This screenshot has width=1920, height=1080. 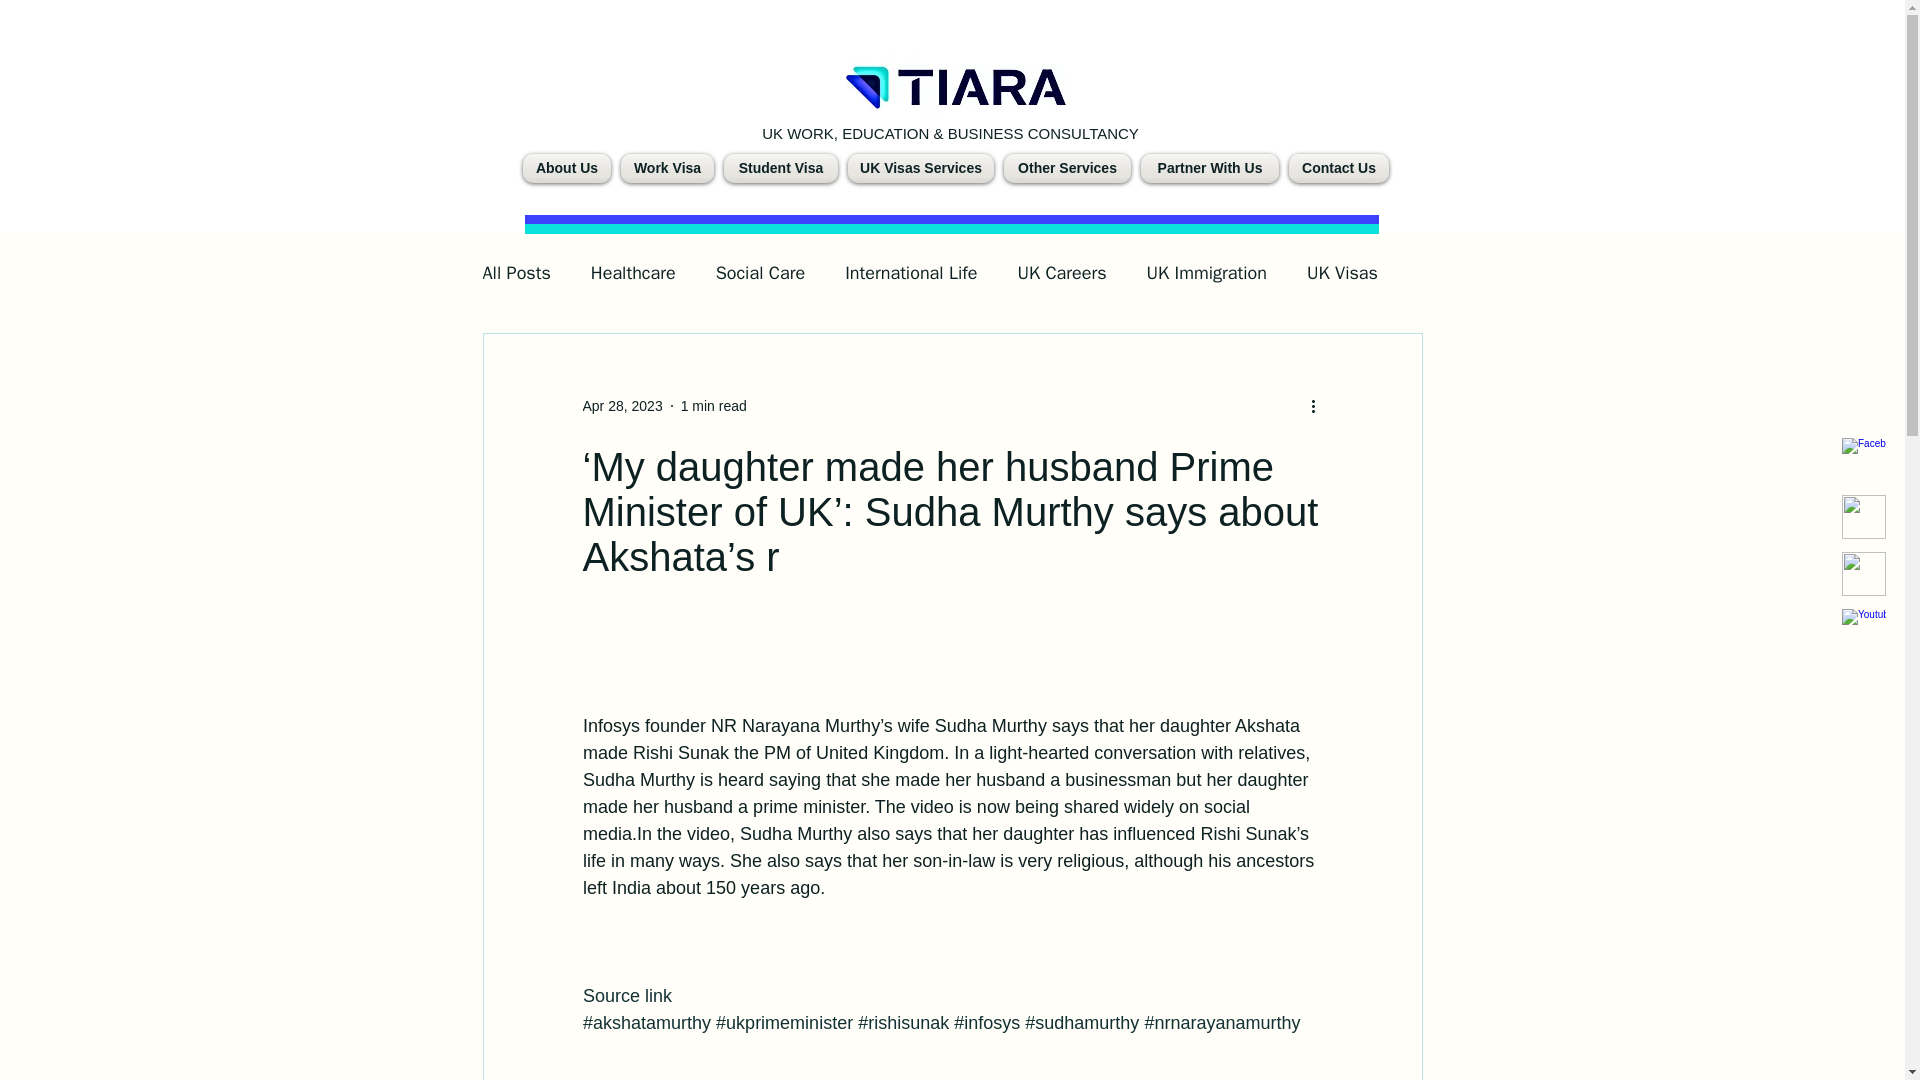 I want to click on Apr 28, 2023, so click(x=622, y=406).